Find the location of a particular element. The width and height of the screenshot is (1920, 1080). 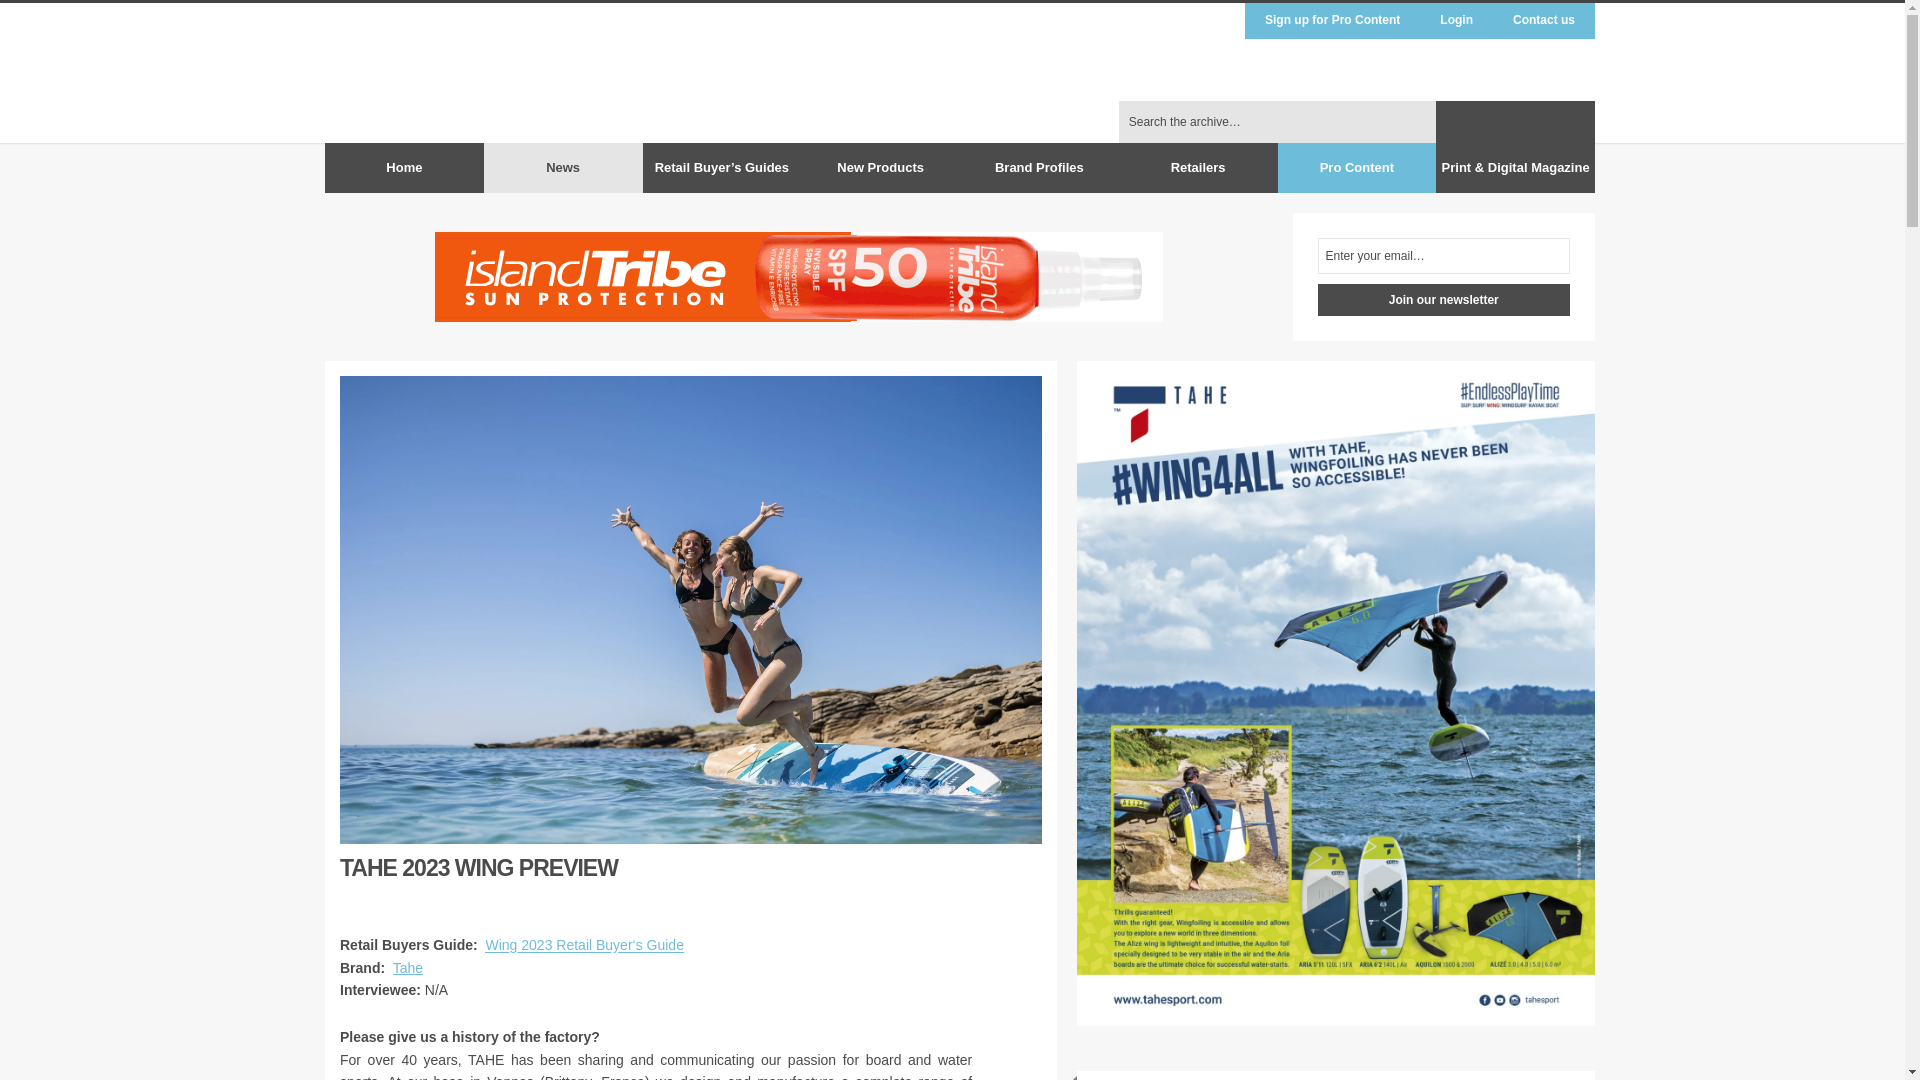

Find us on Facebook is located at coordinates (1456, 122).